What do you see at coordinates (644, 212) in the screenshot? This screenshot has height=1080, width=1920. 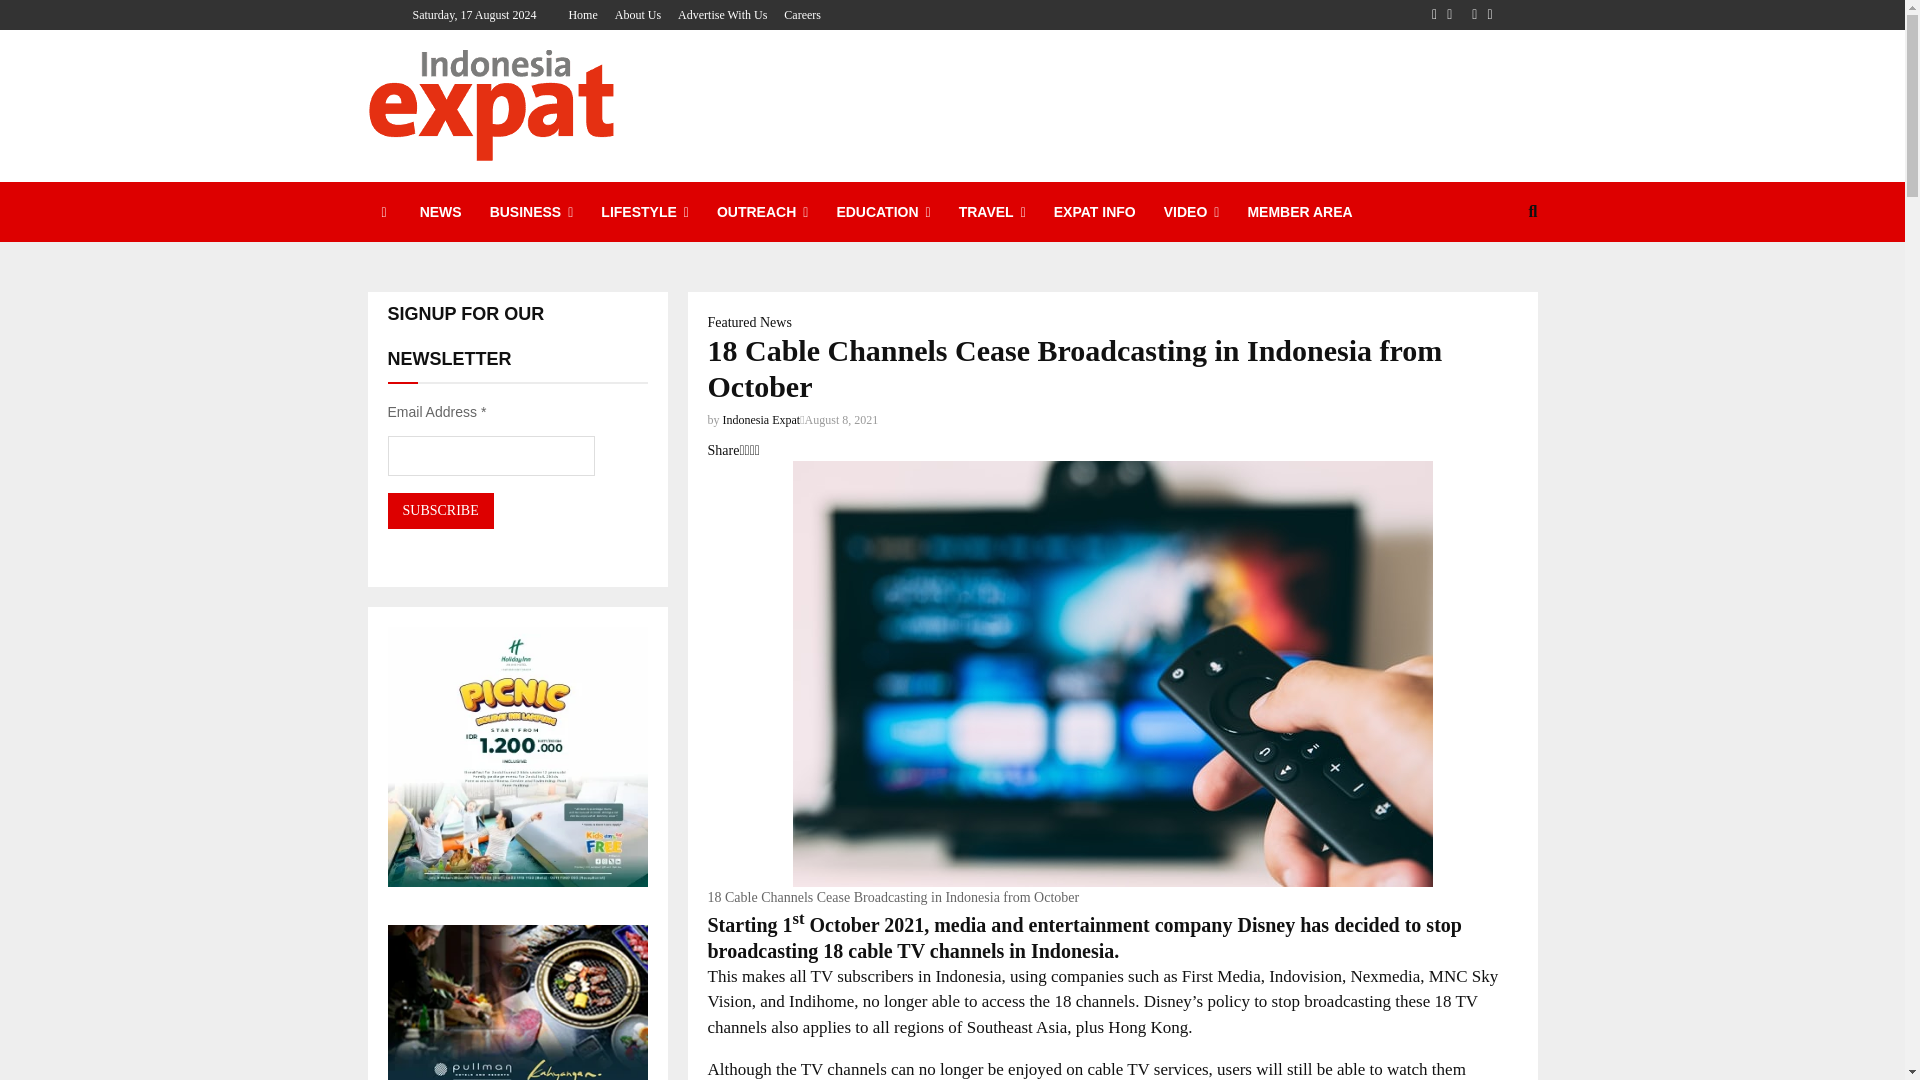 I see `LIFESTYLE` at bounding box center [644, 212].